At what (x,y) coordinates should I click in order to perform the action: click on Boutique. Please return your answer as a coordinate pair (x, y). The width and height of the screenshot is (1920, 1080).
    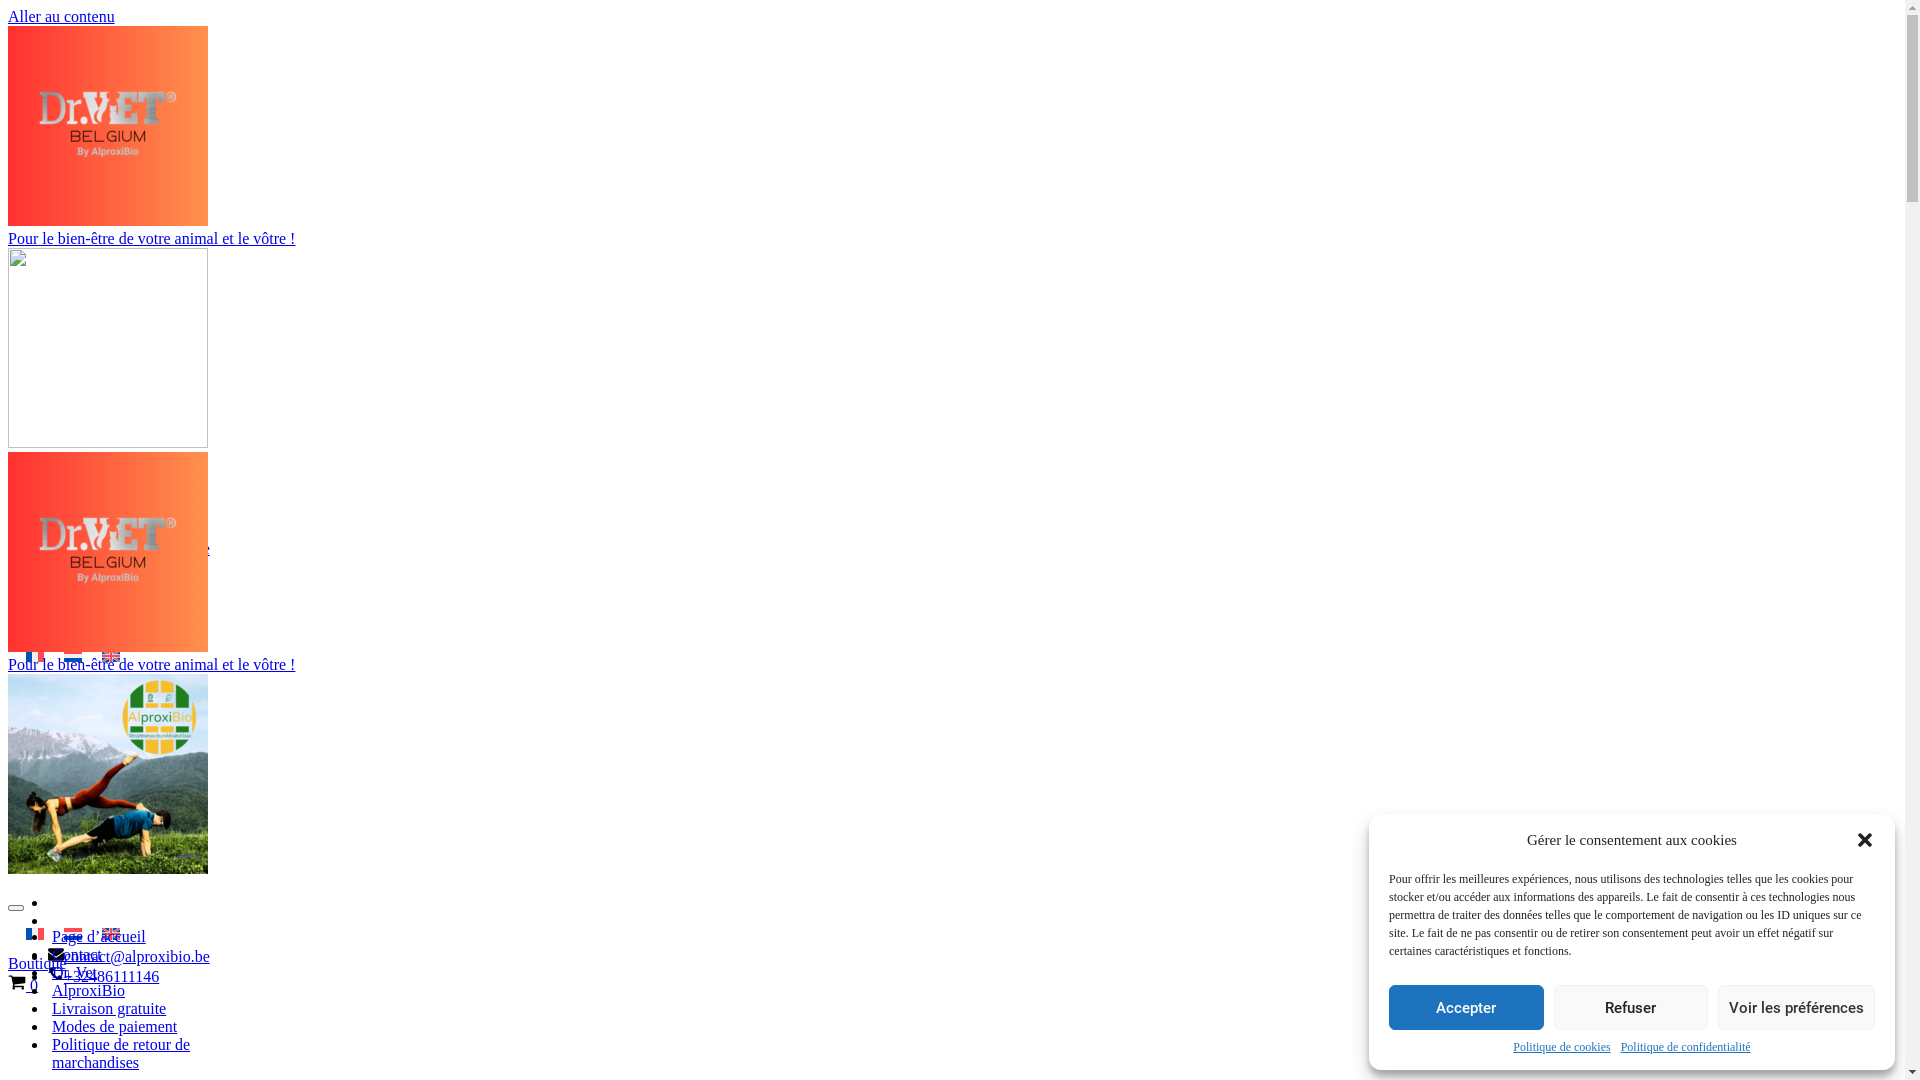
    Looking at the image, I should click on (38, 964).